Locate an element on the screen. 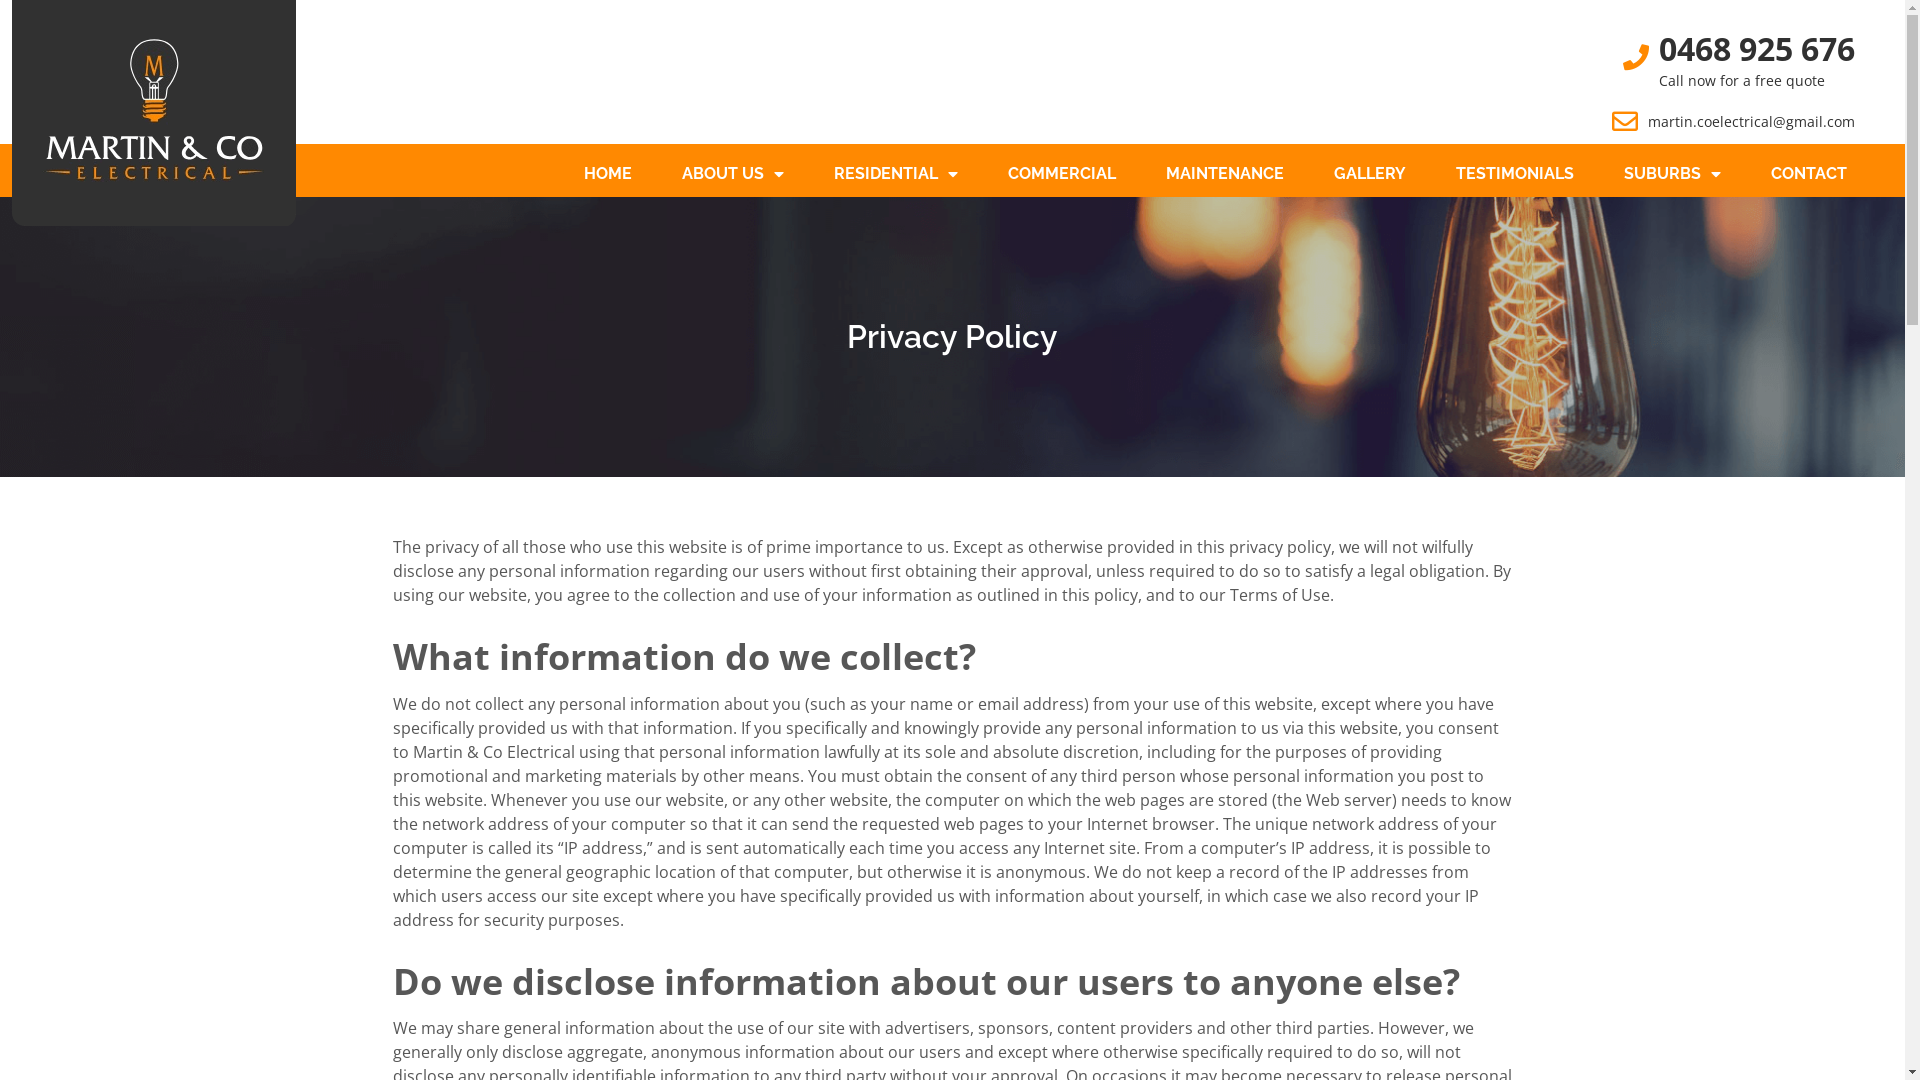 The width and height of the screenshot is (1920, 1080). CONTACT is located at coordinates (1809, 174).